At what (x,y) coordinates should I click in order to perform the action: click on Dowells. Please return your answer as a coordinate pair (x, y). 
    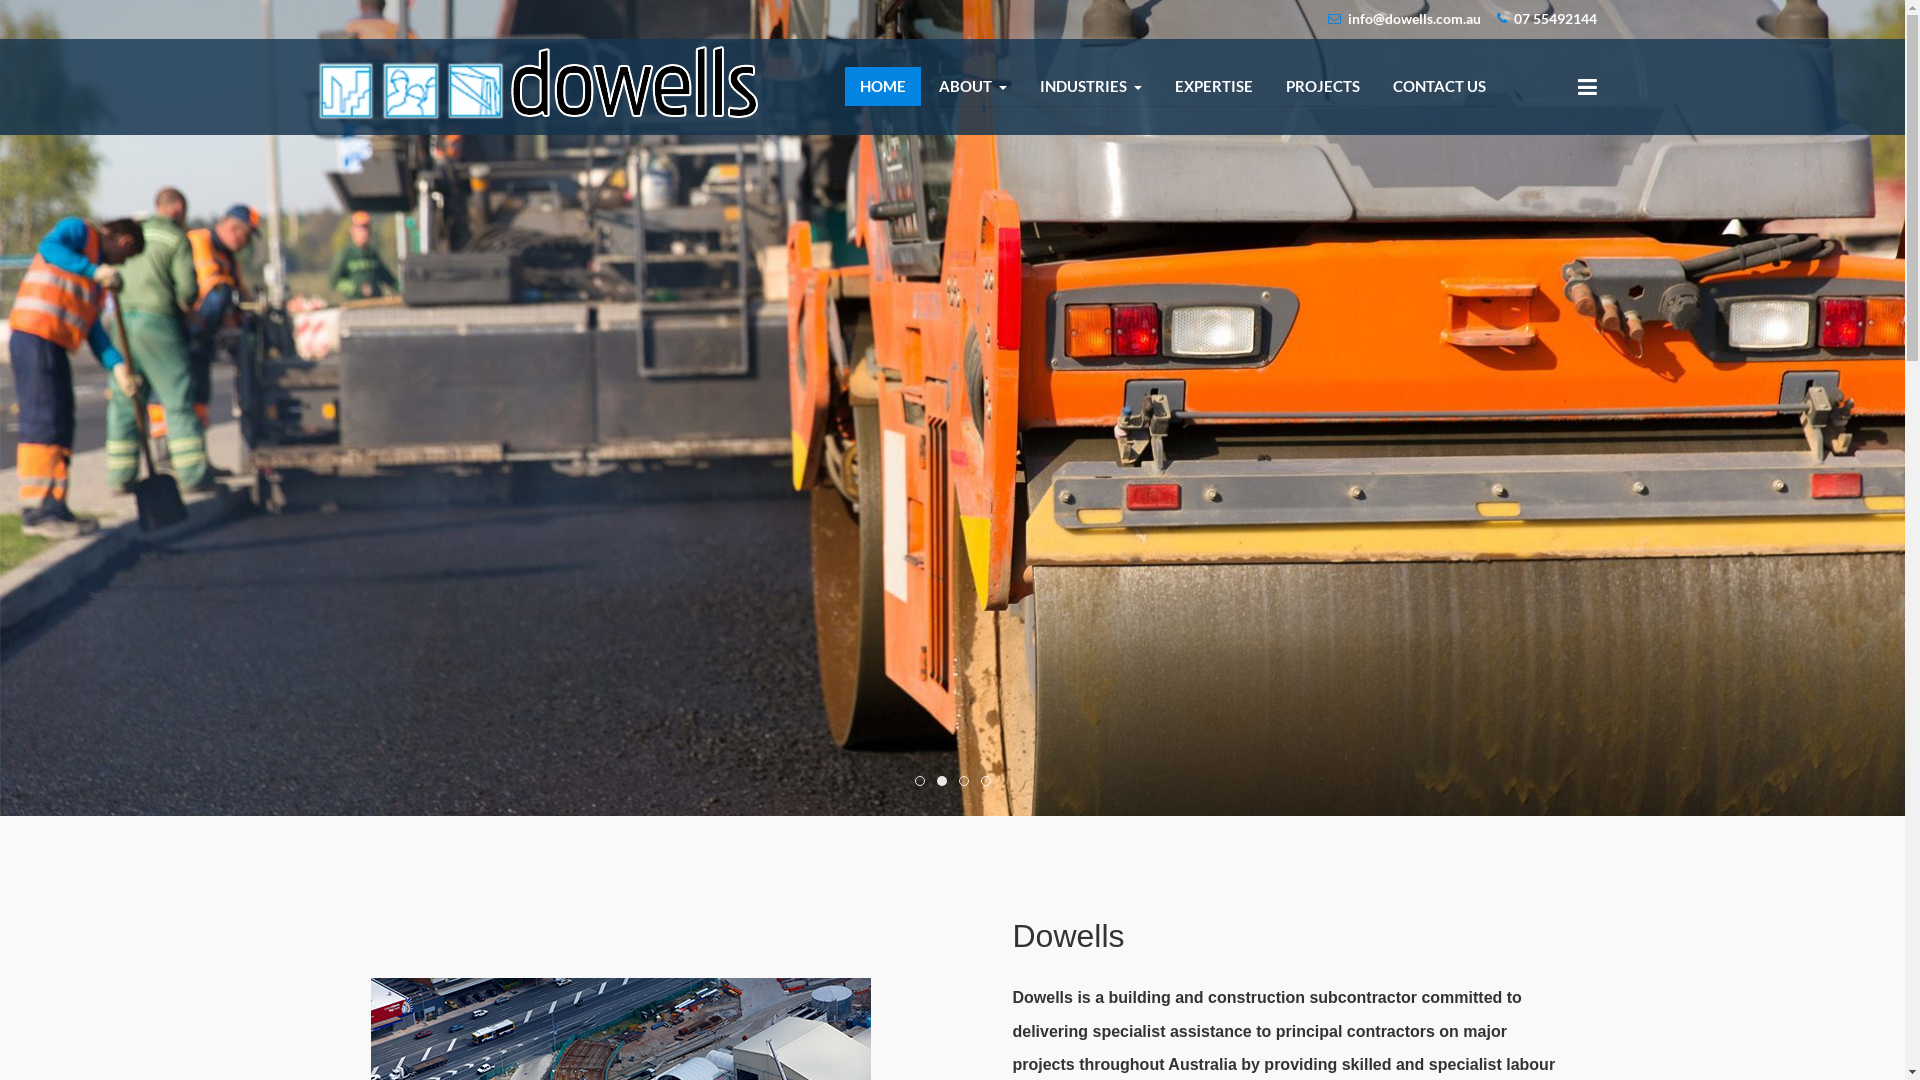
    Looking at the image, I should click on (536, 84).